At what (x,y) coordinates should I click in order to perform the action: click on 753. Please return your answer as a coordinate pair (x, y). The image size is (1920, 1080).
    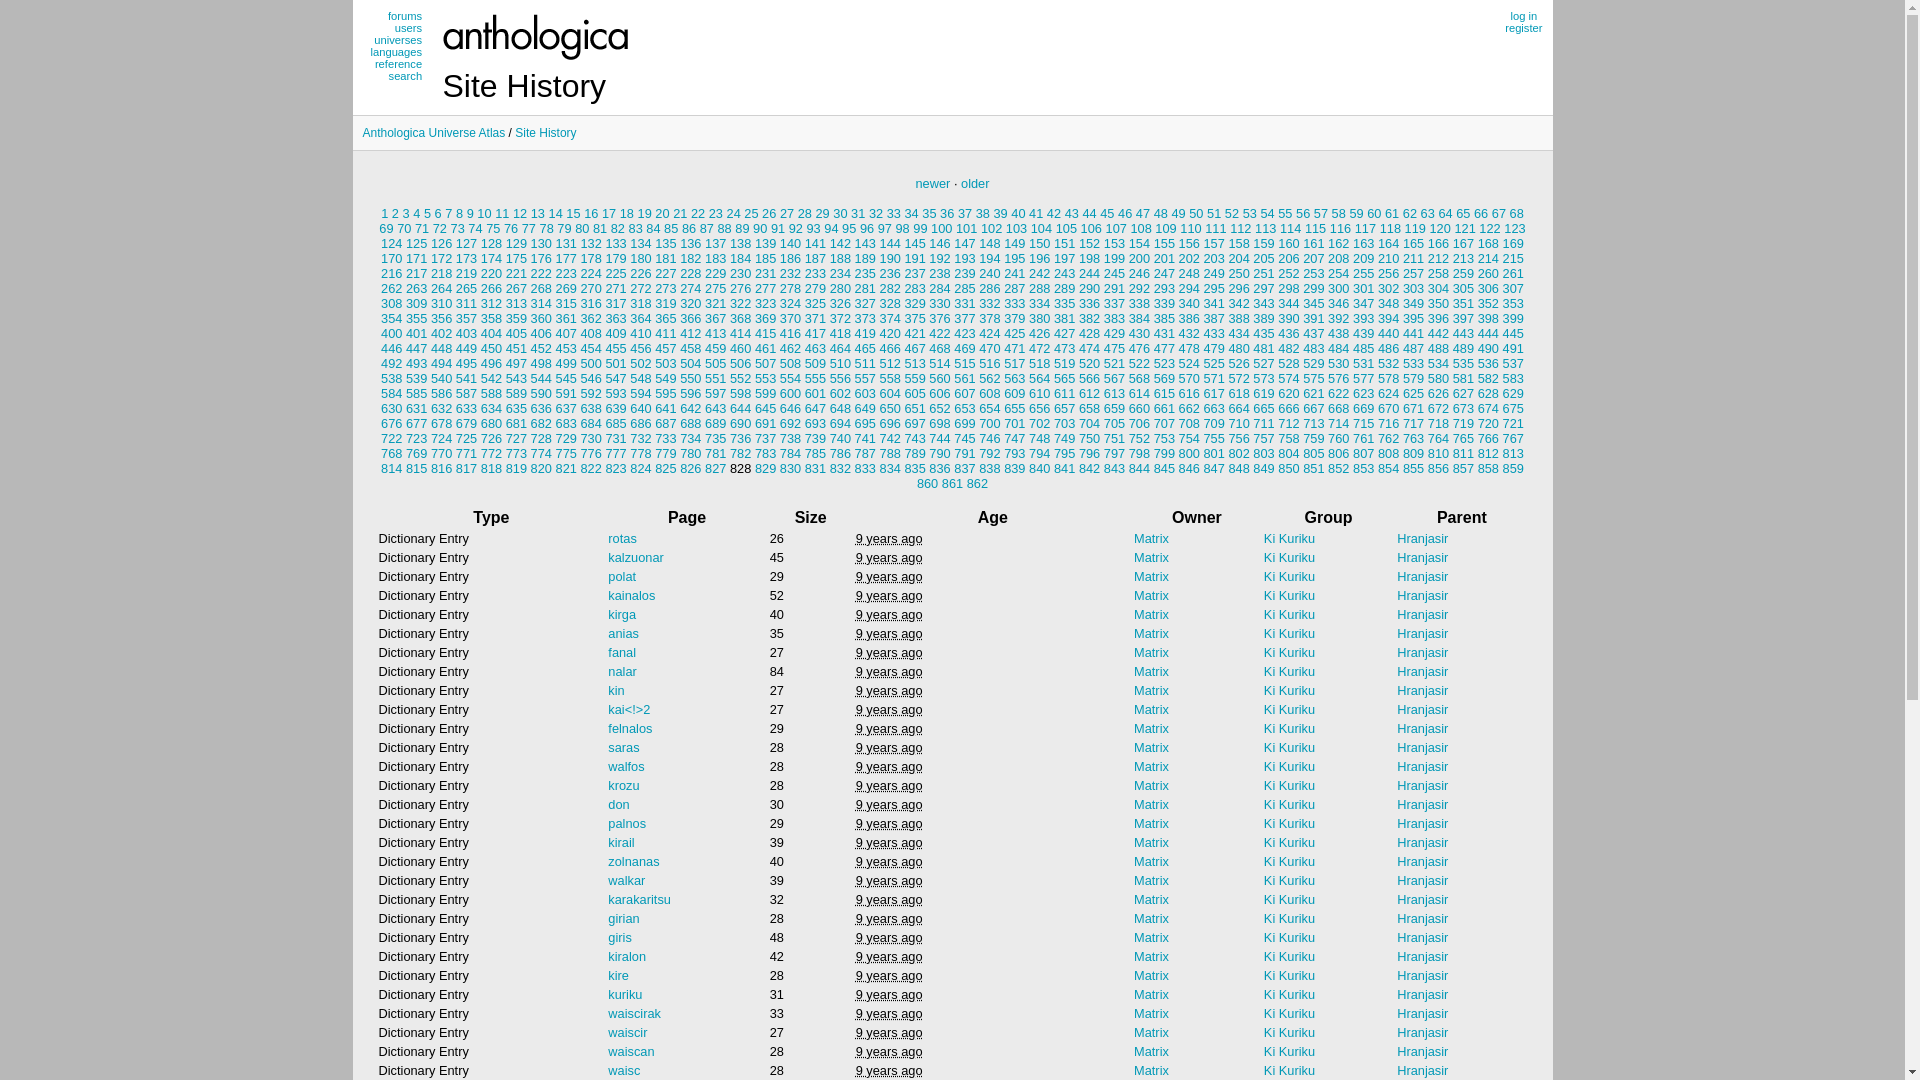
    Looking at the image, I should click on (1164, 438).